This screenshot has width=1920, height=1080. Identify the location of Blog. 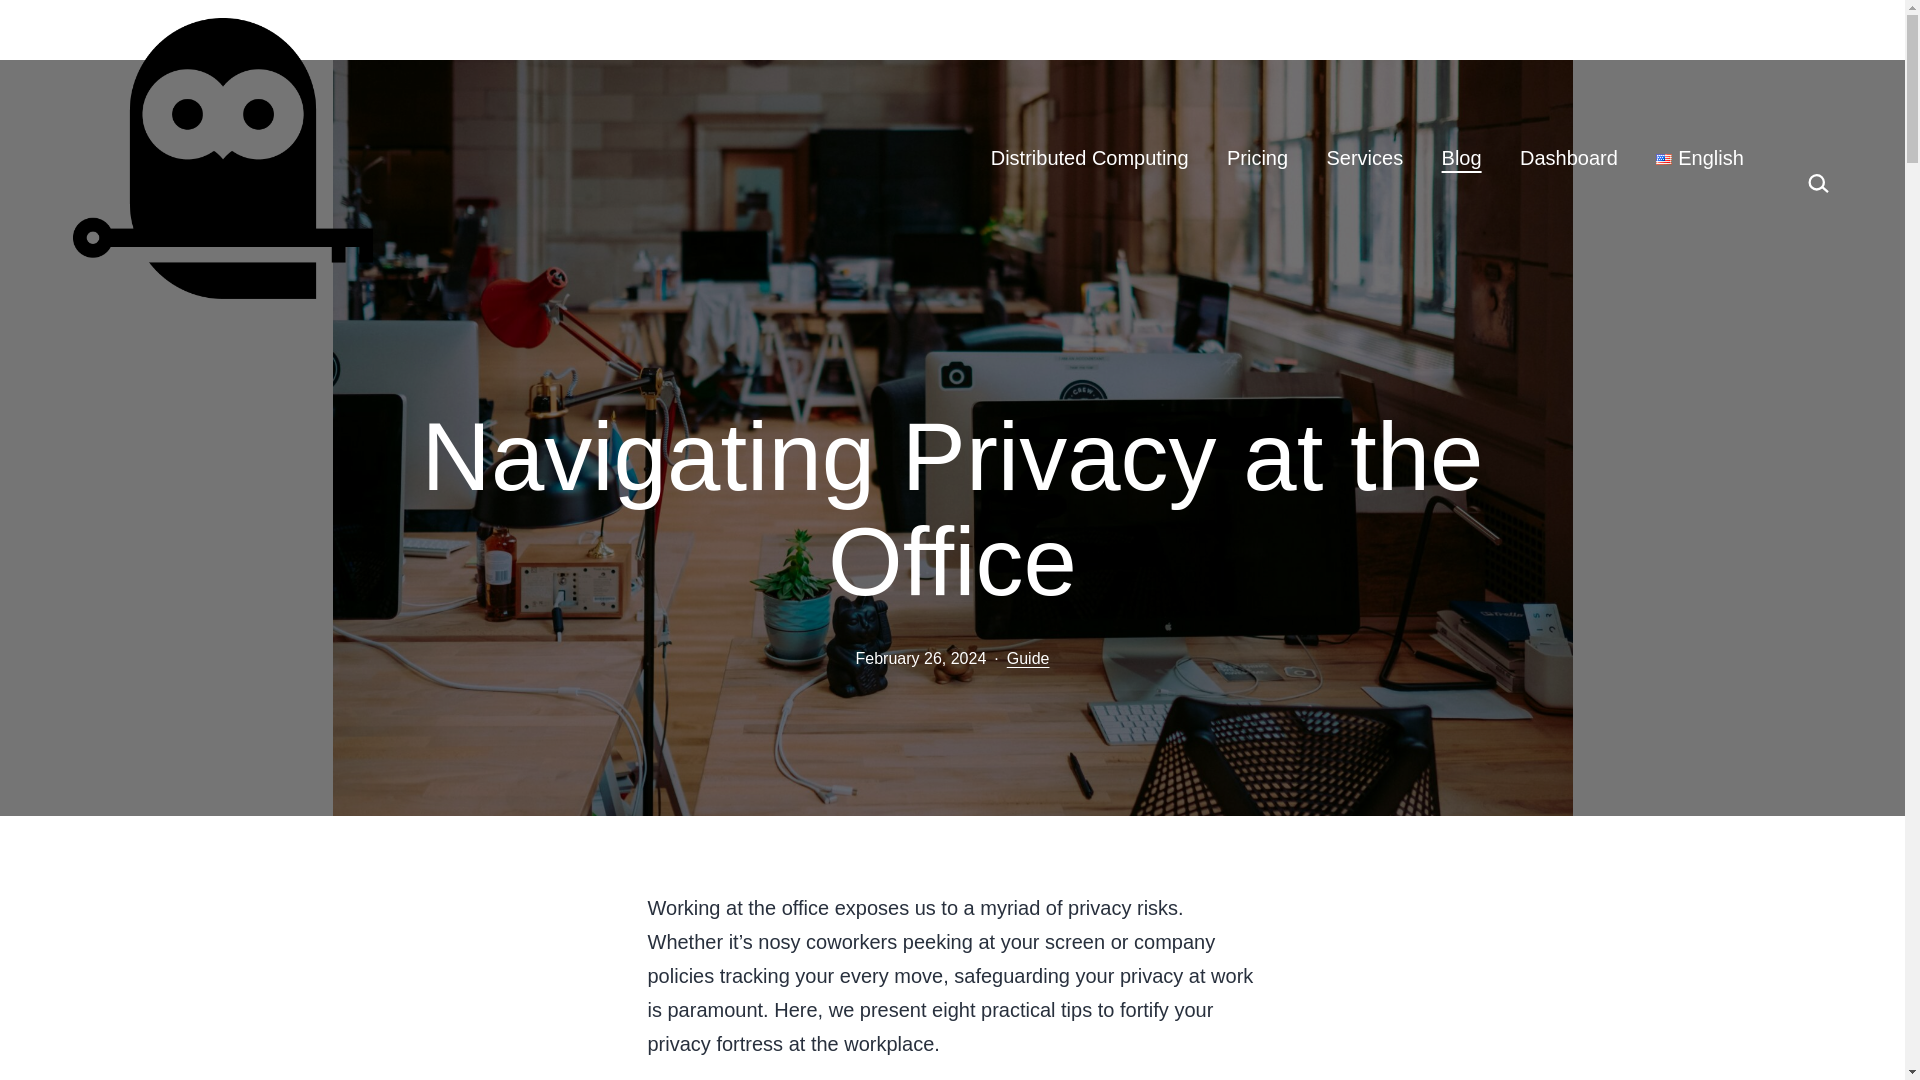
(1460, 158).